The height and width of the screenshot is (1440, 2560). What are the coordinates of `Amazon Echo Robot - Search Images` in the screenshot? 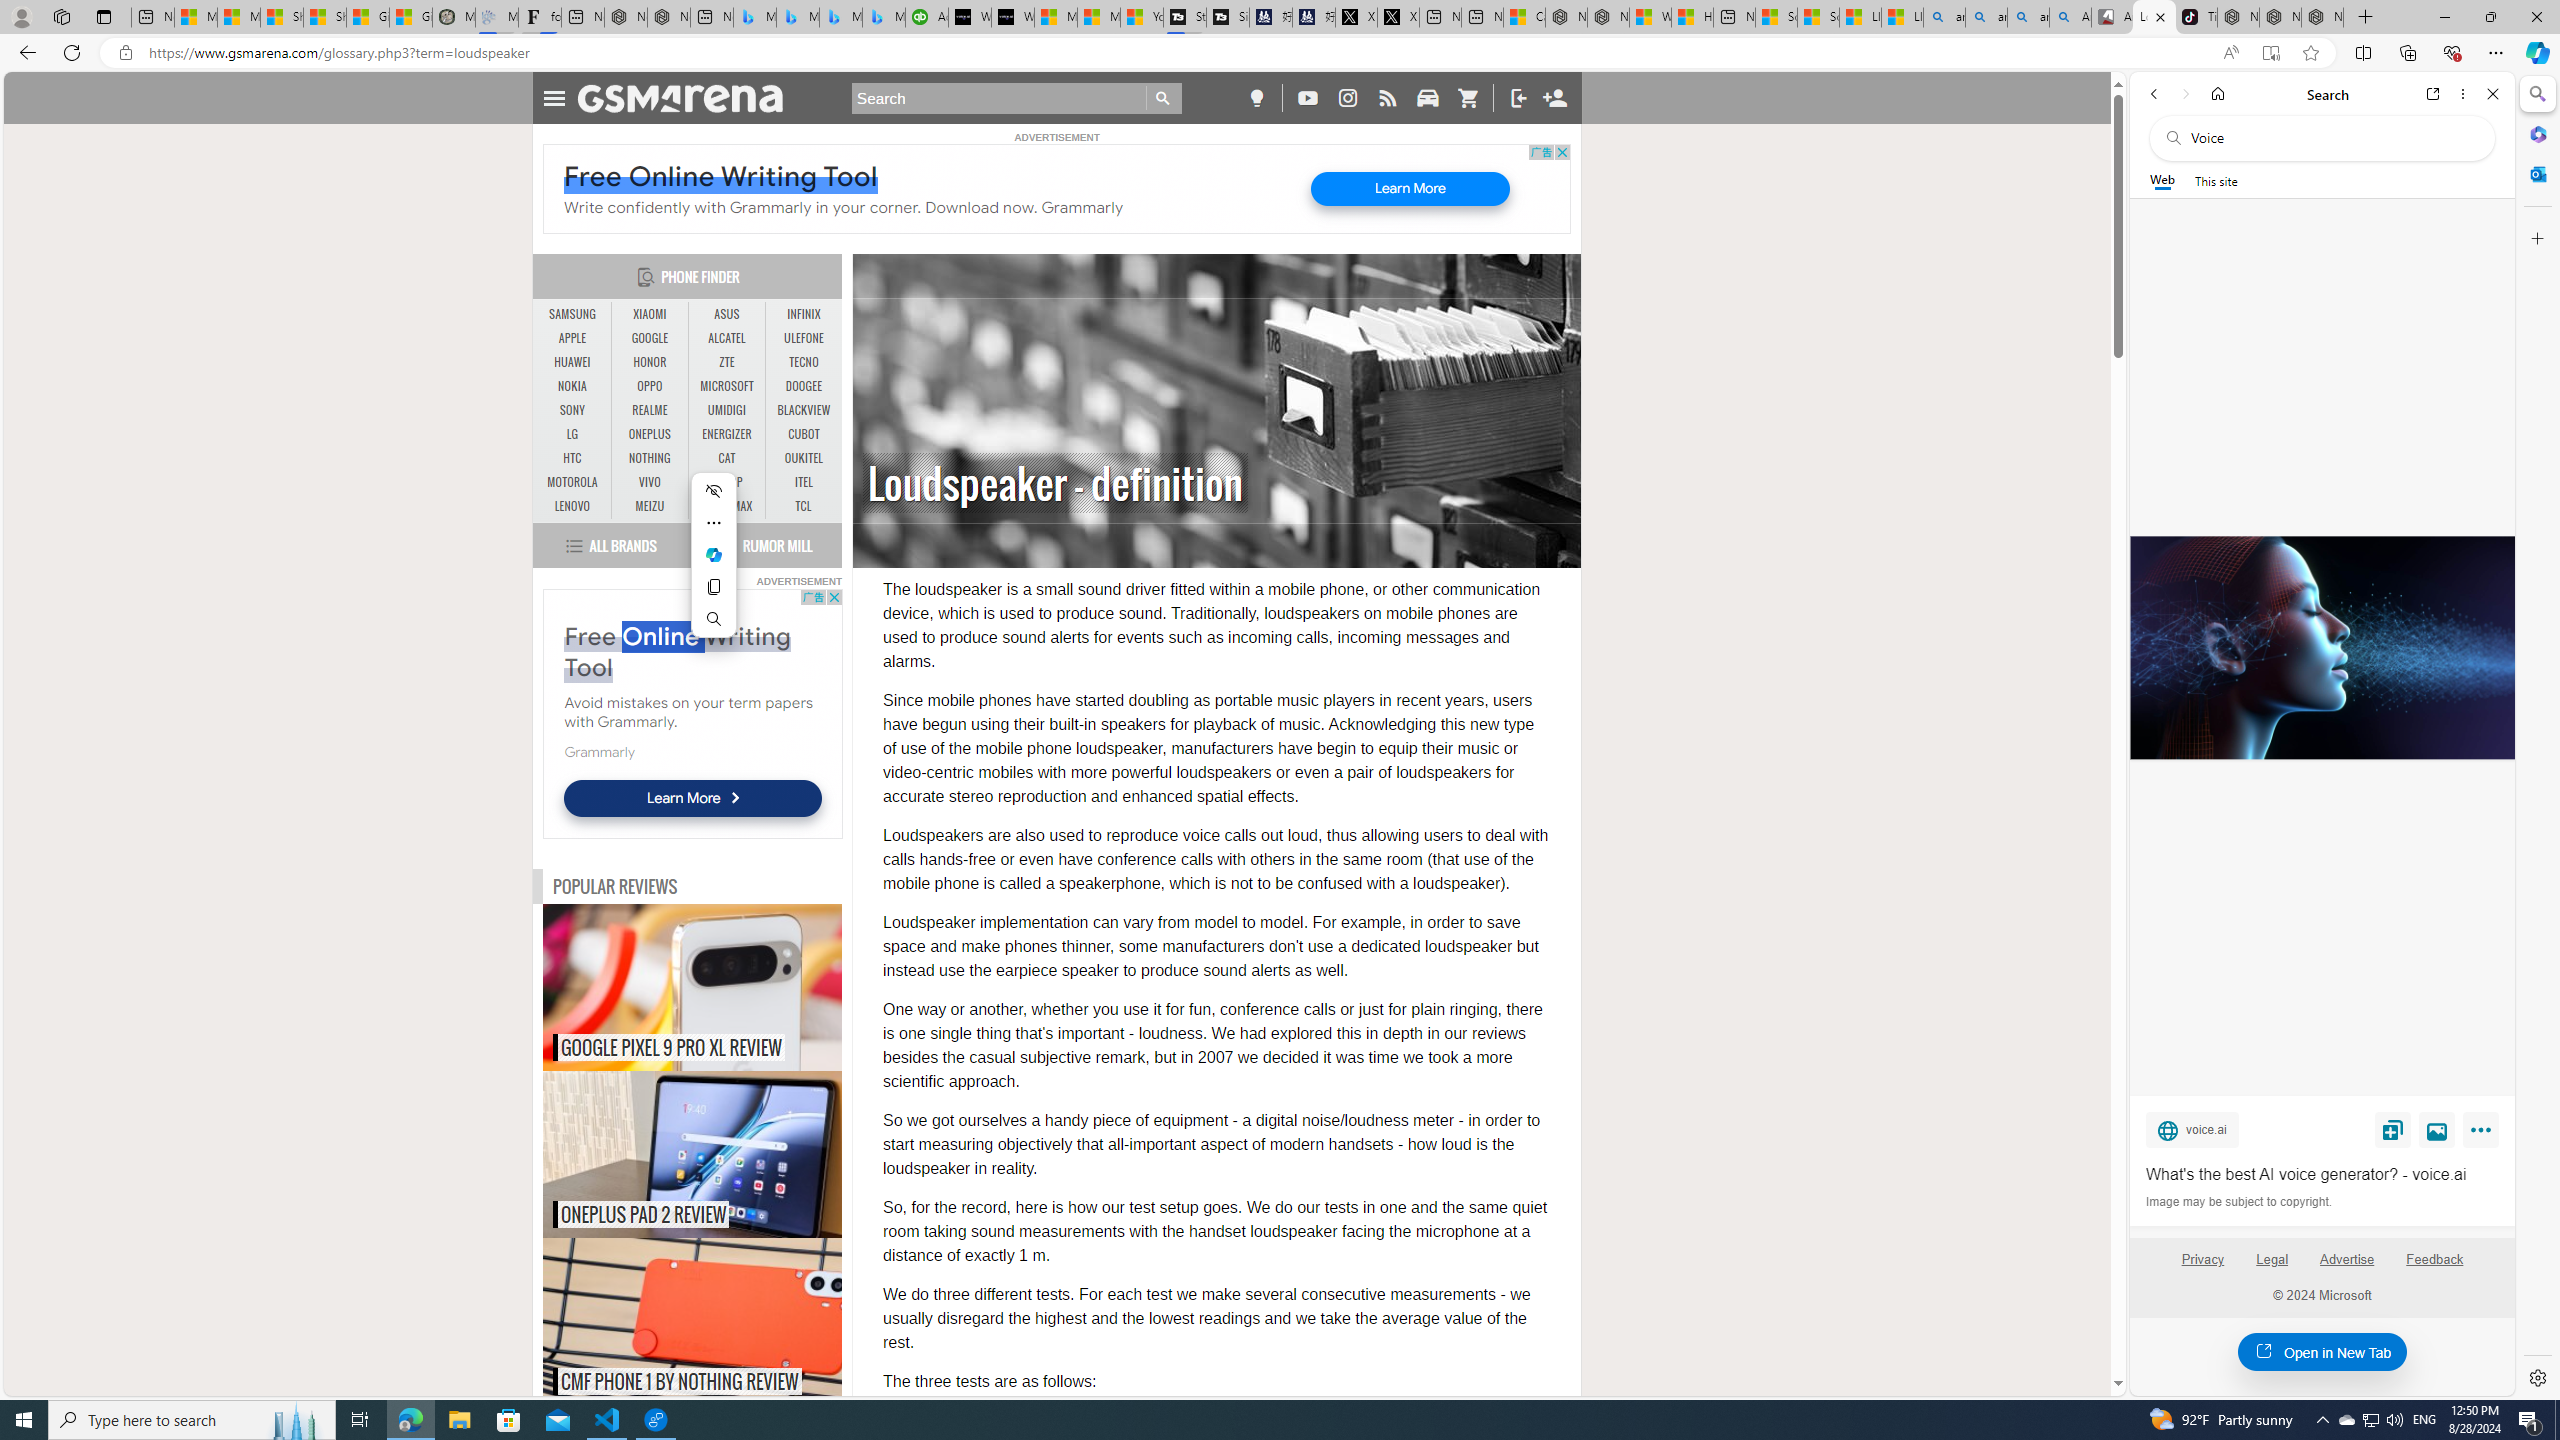 It's located at (2070, 17).